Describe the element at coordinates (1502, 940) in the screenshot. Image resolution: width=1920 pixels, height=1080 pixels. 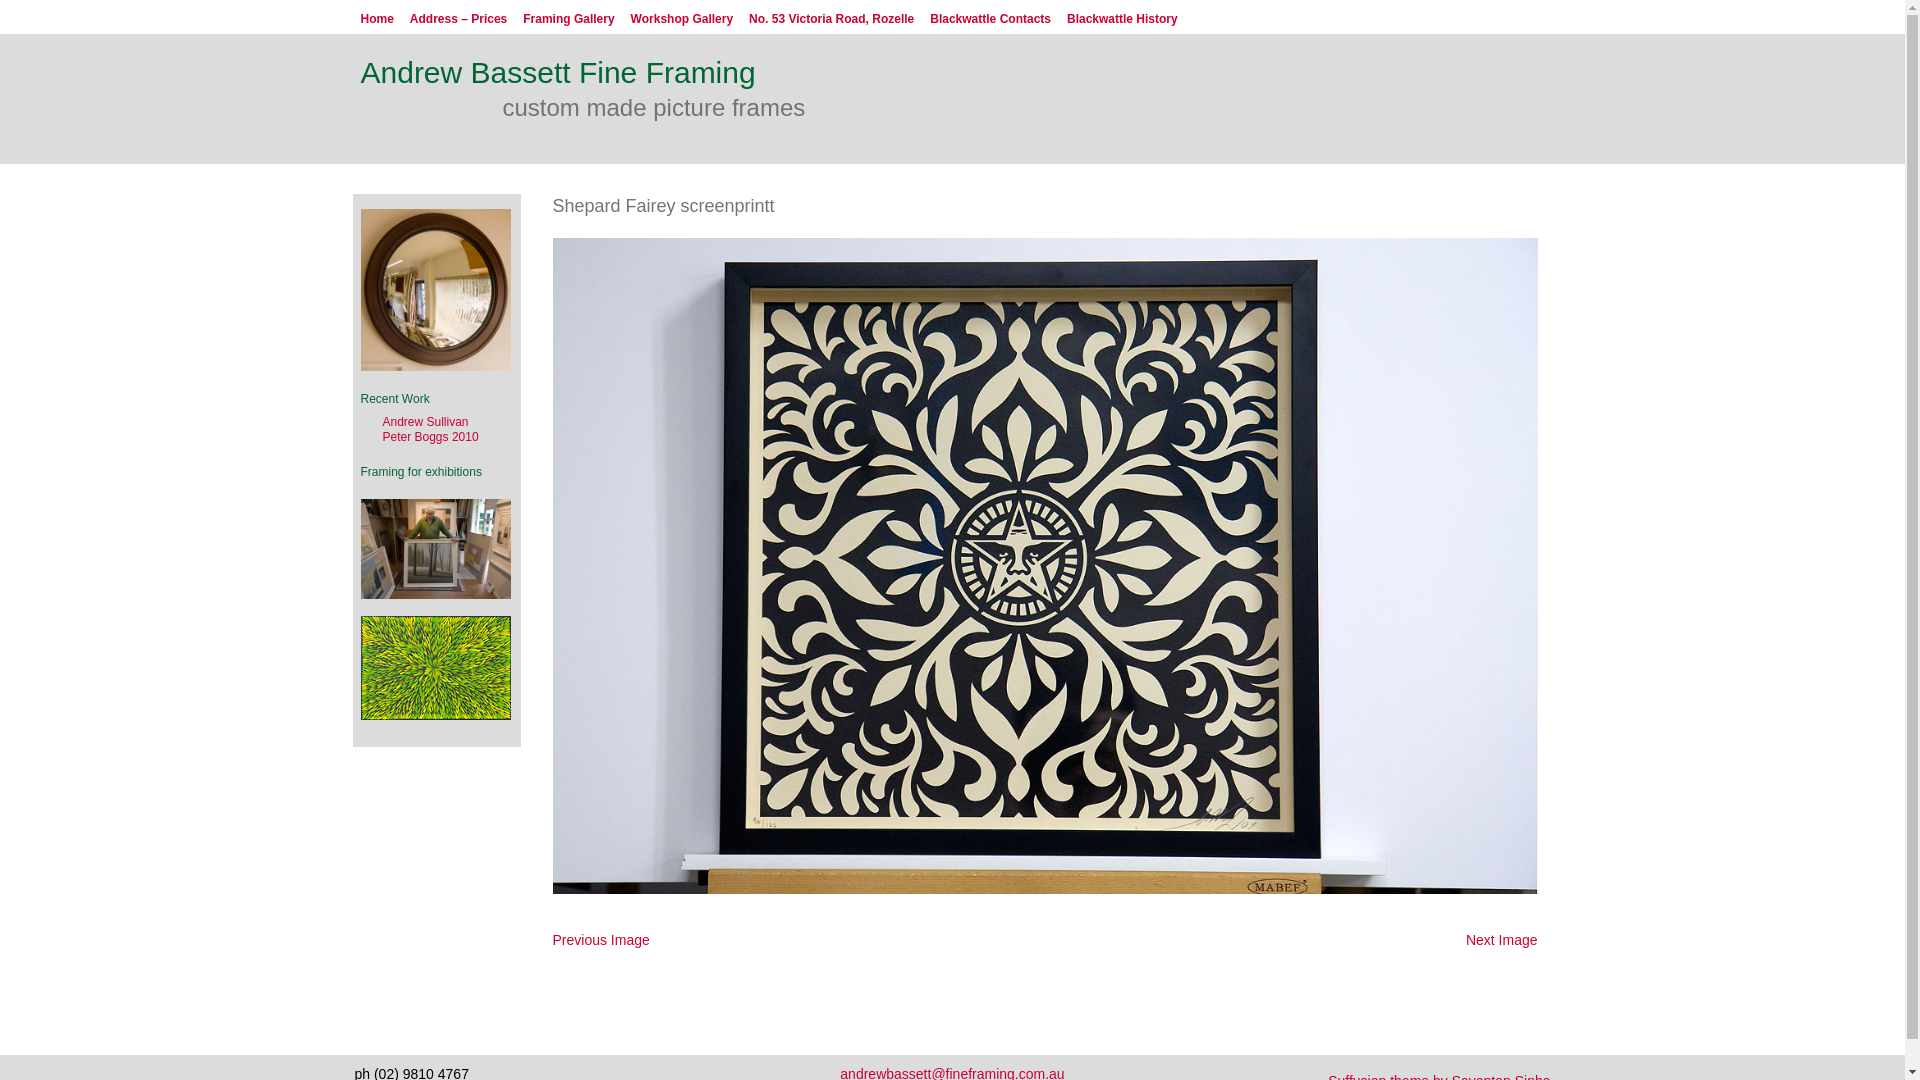
I see `Next Image` at that location.